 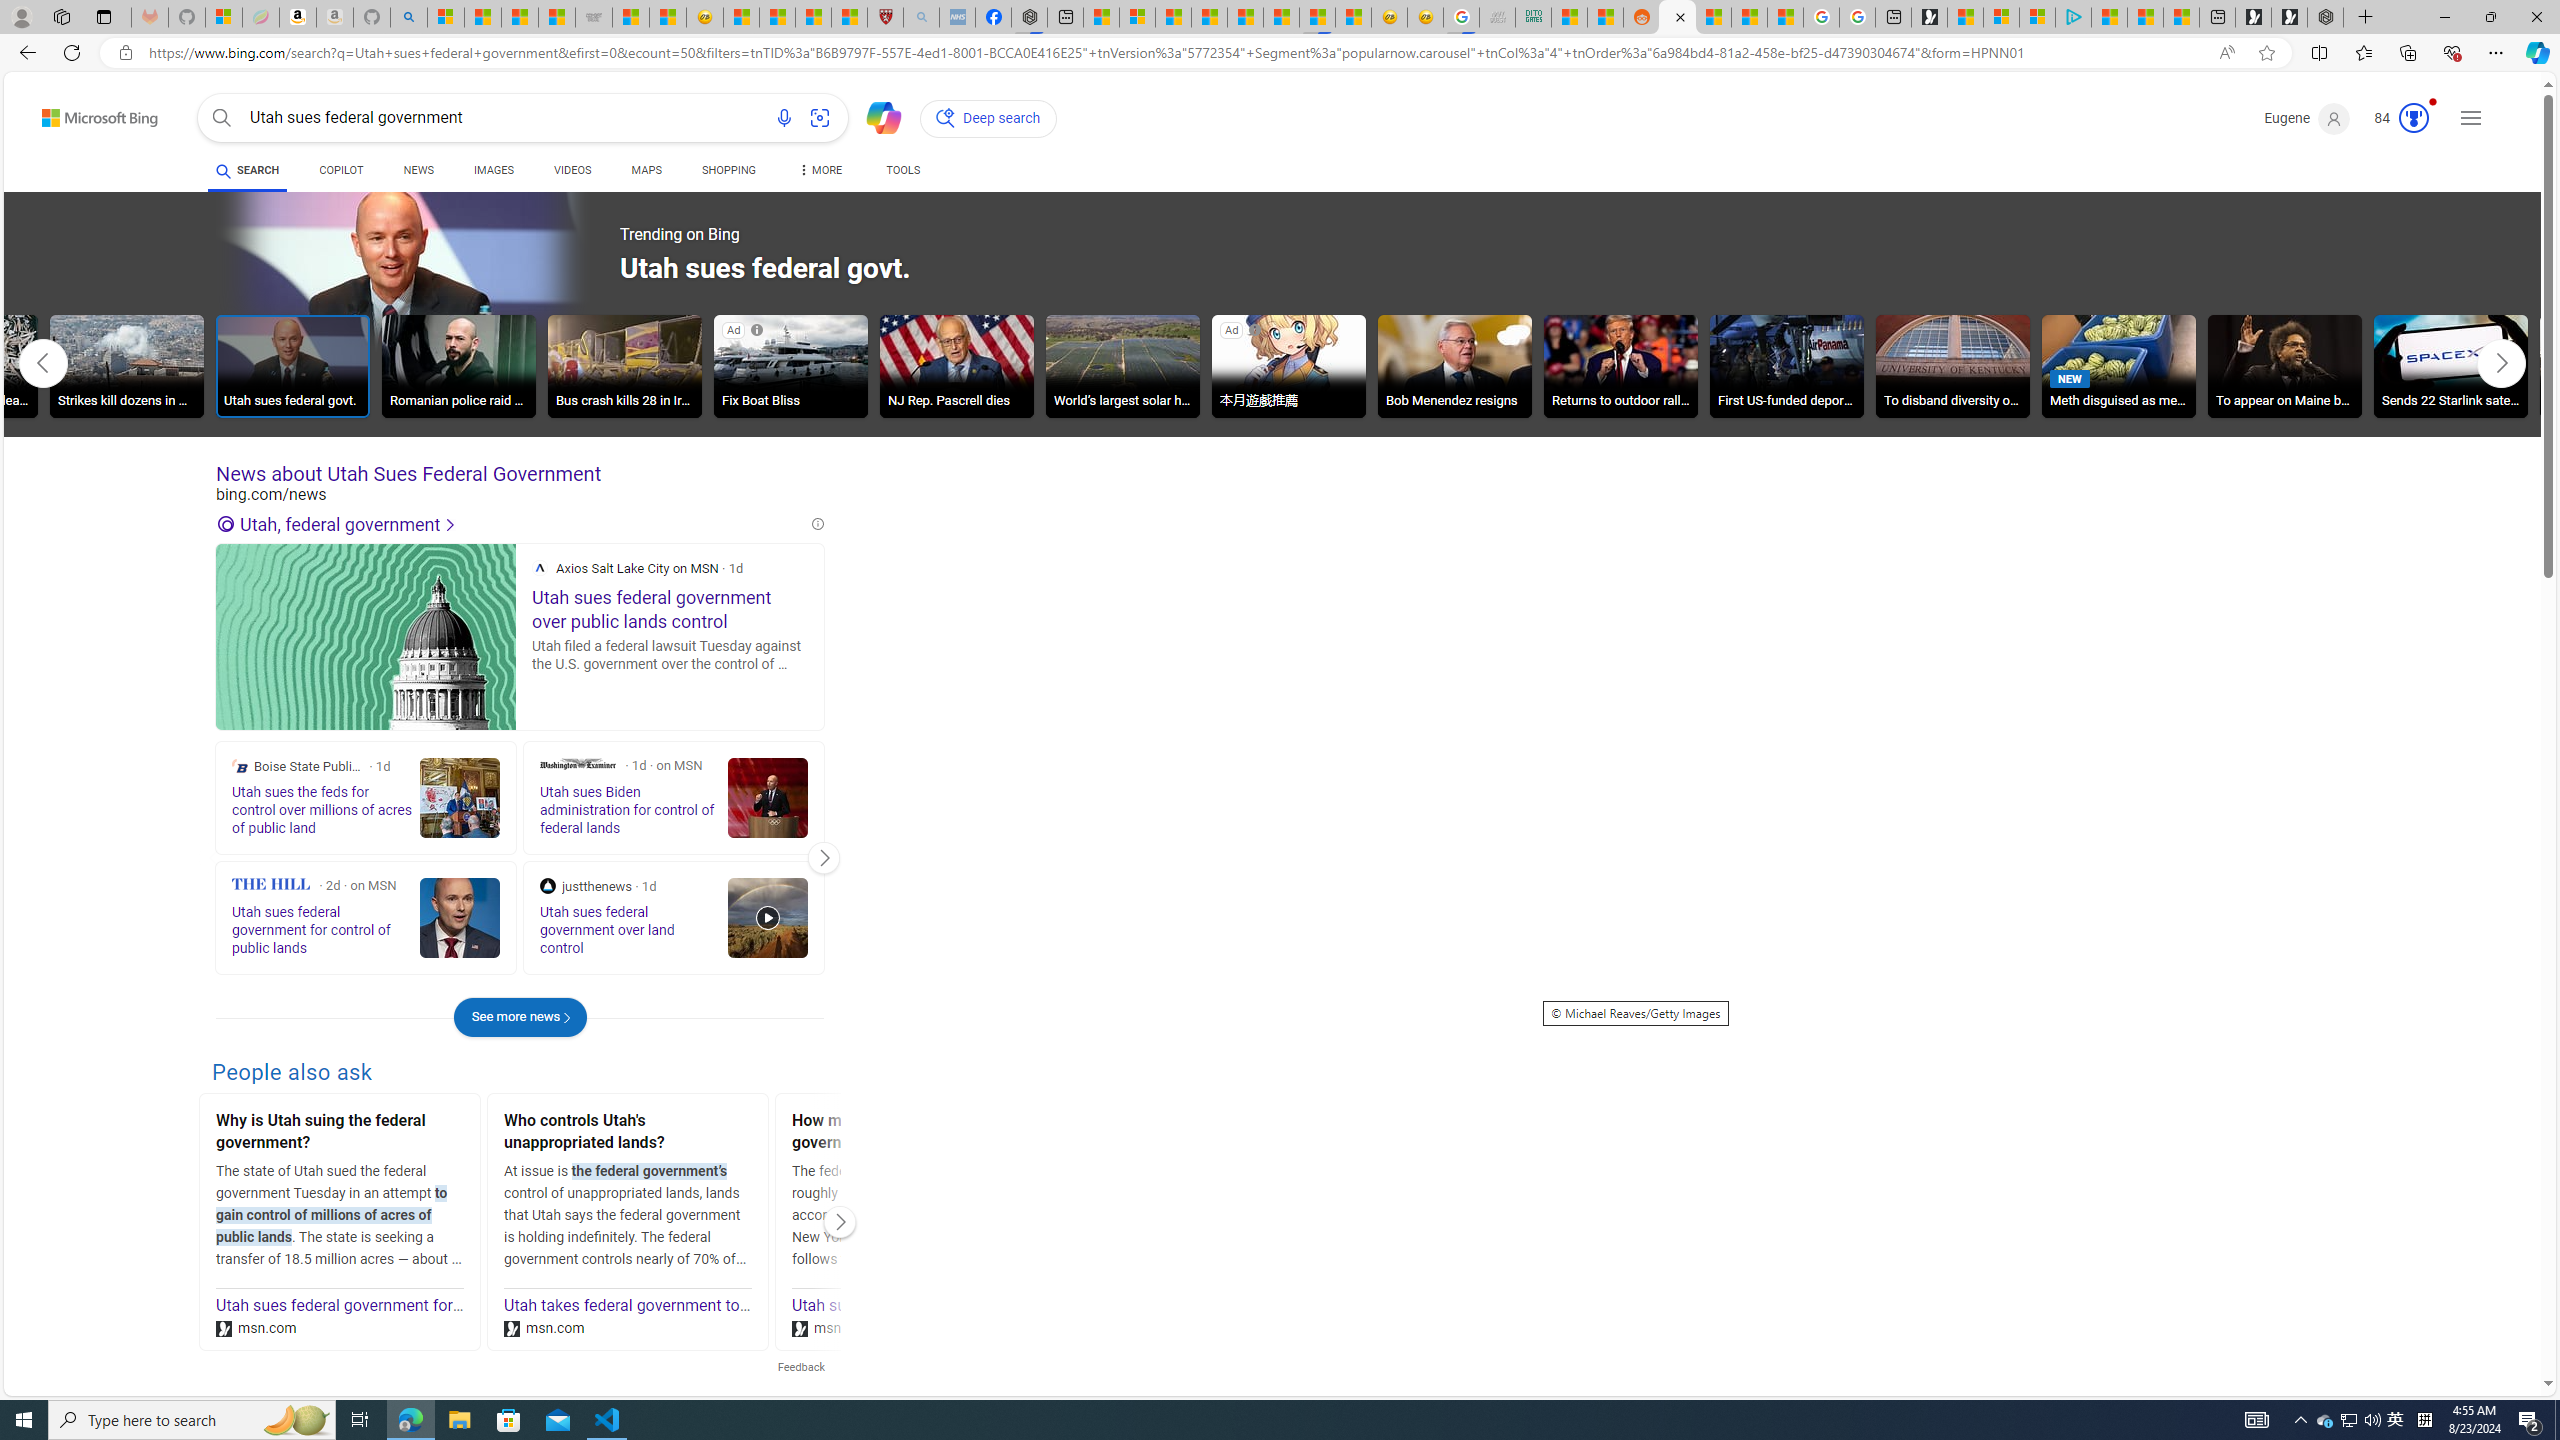 I want to click on Returns to outdoor rallying, so click(x=1620, y=365).